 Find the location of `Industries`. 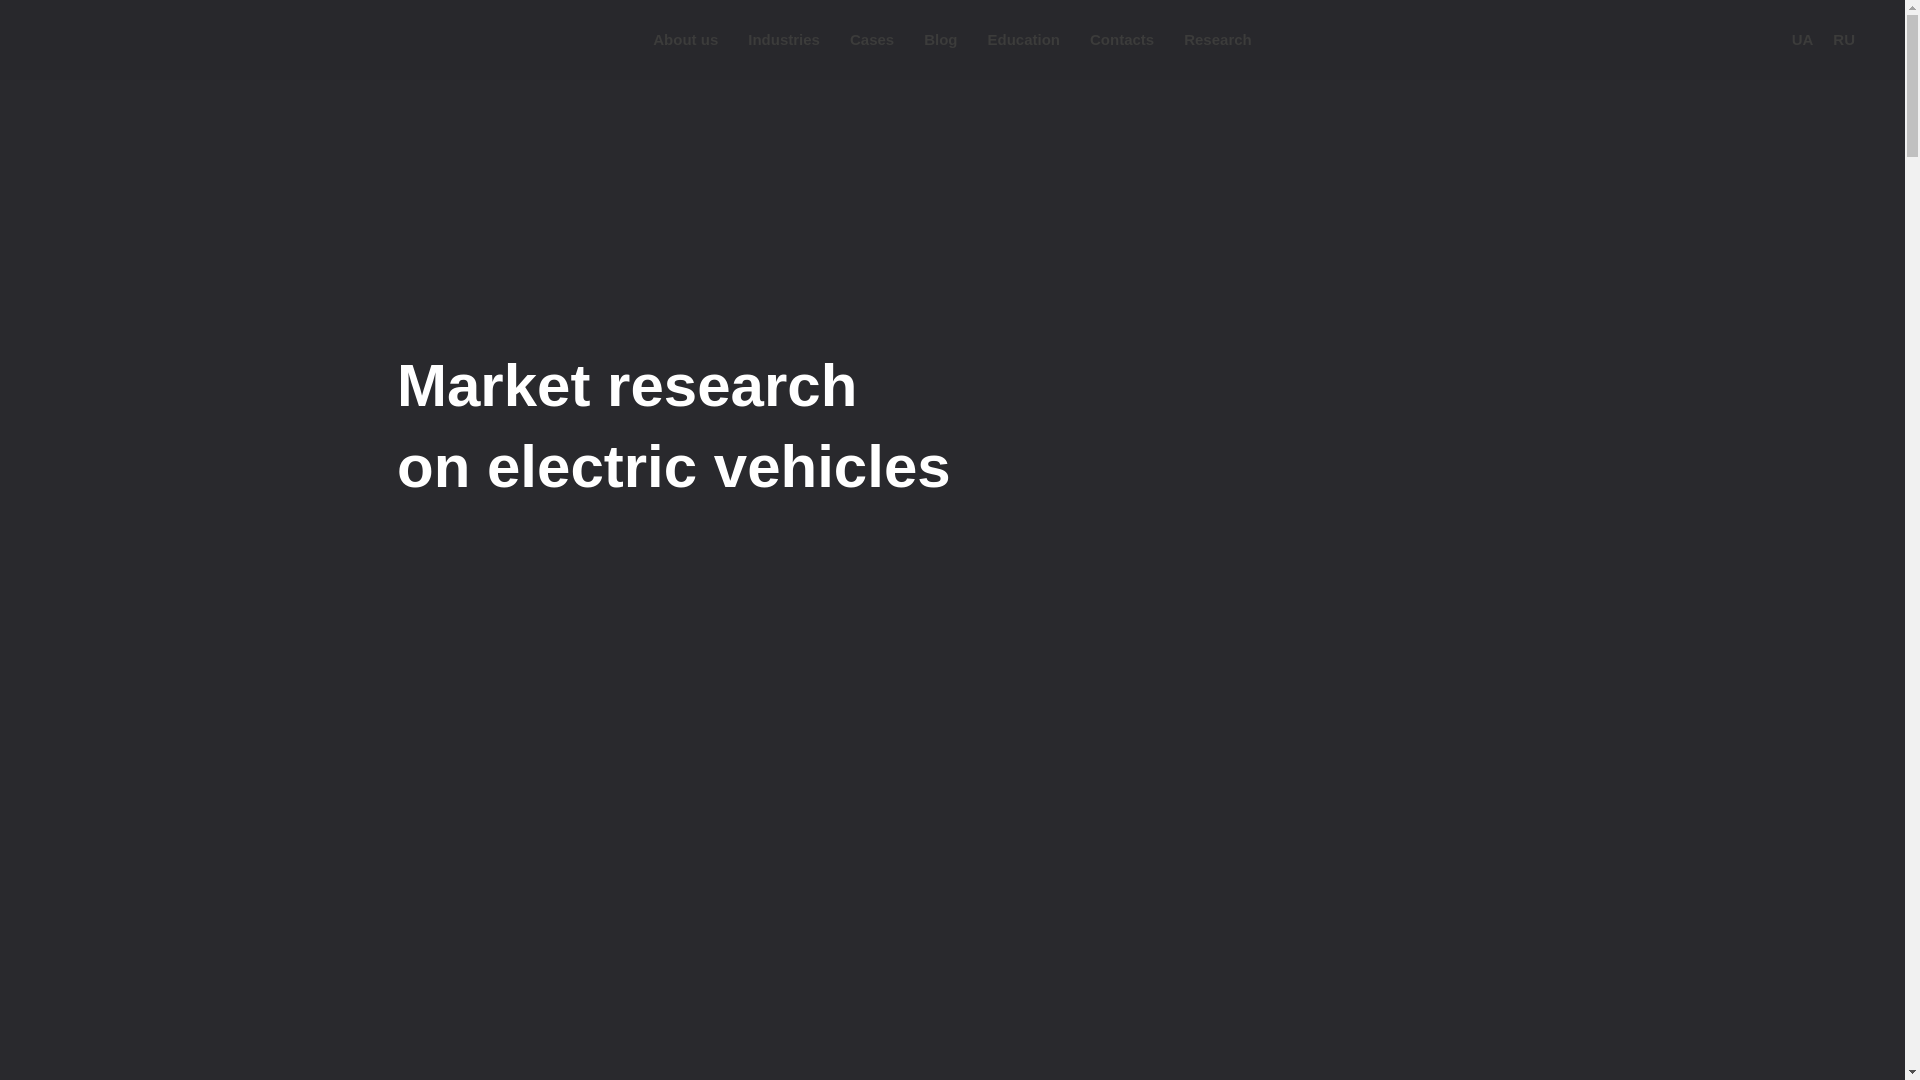

Industries is located at coordinates (784, 39).